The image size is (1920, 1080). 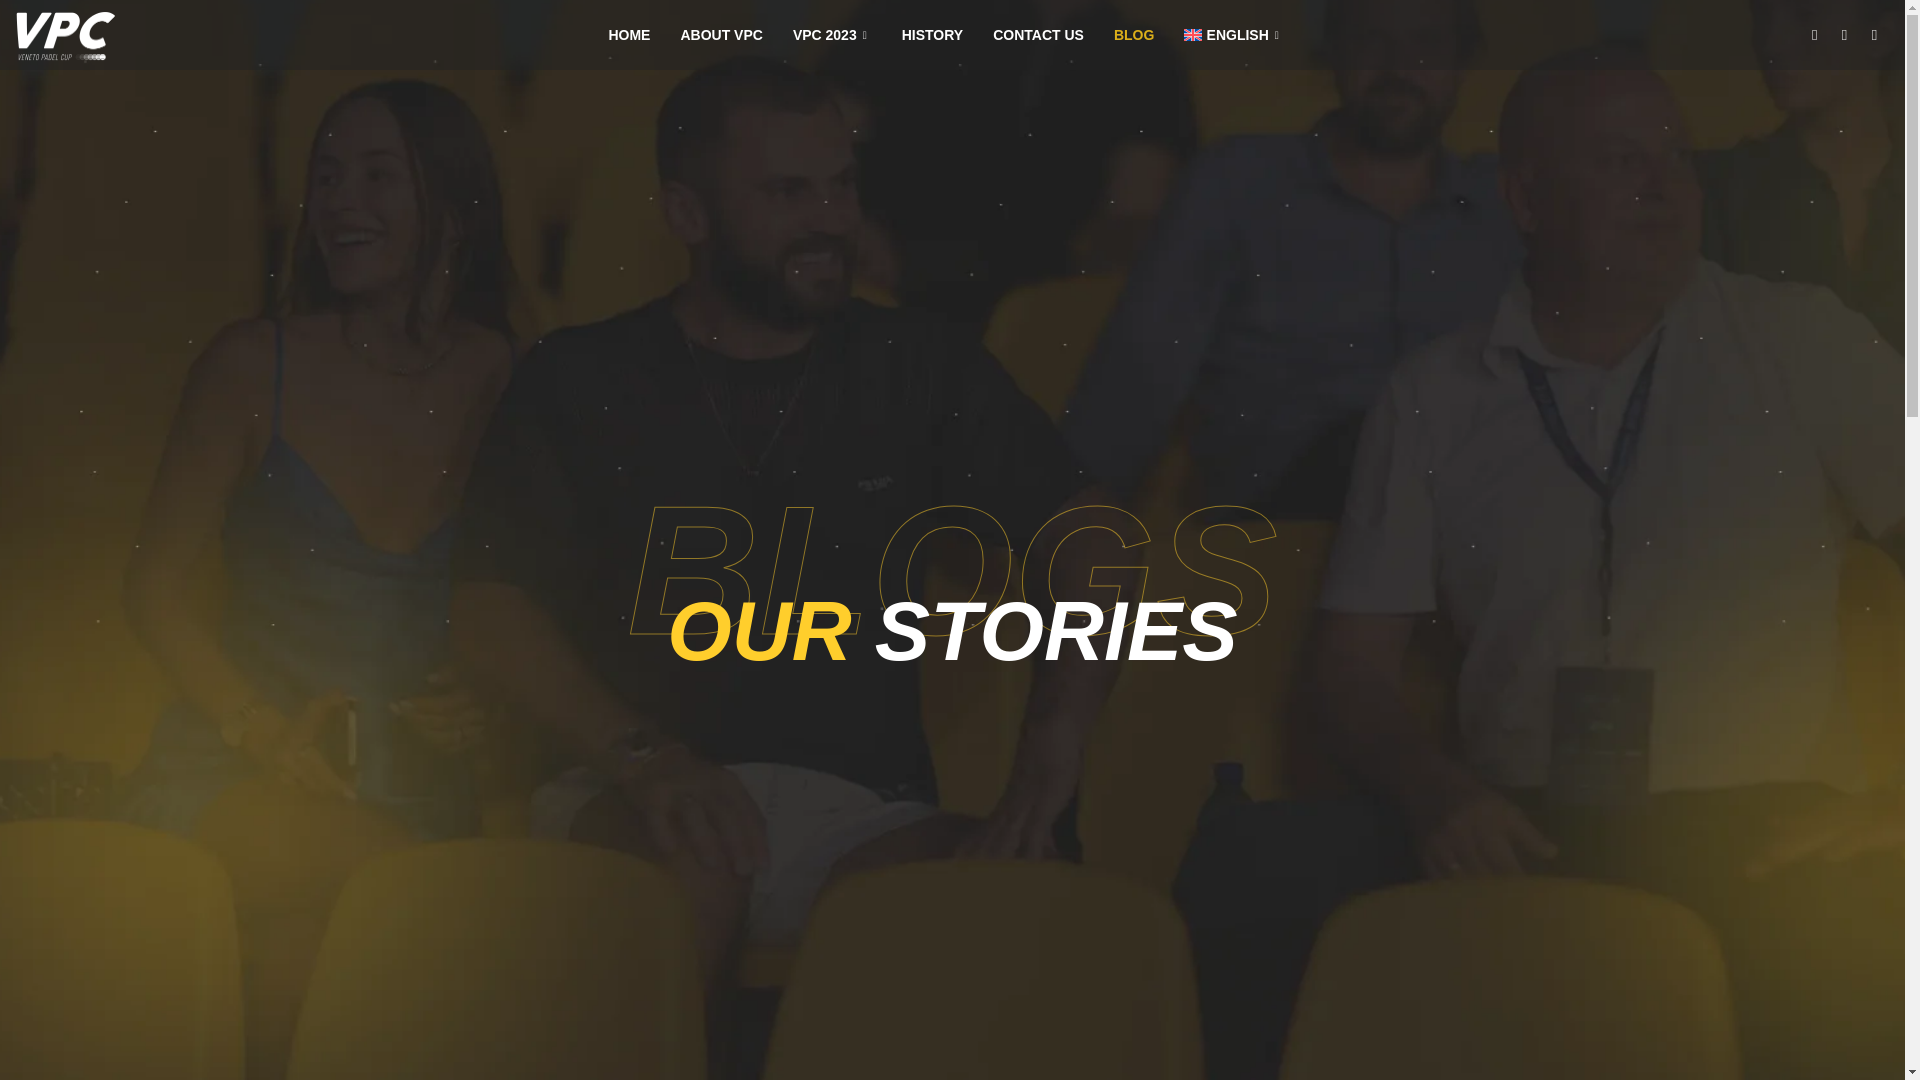 I want to click on English, so click(x=1233, y=34).